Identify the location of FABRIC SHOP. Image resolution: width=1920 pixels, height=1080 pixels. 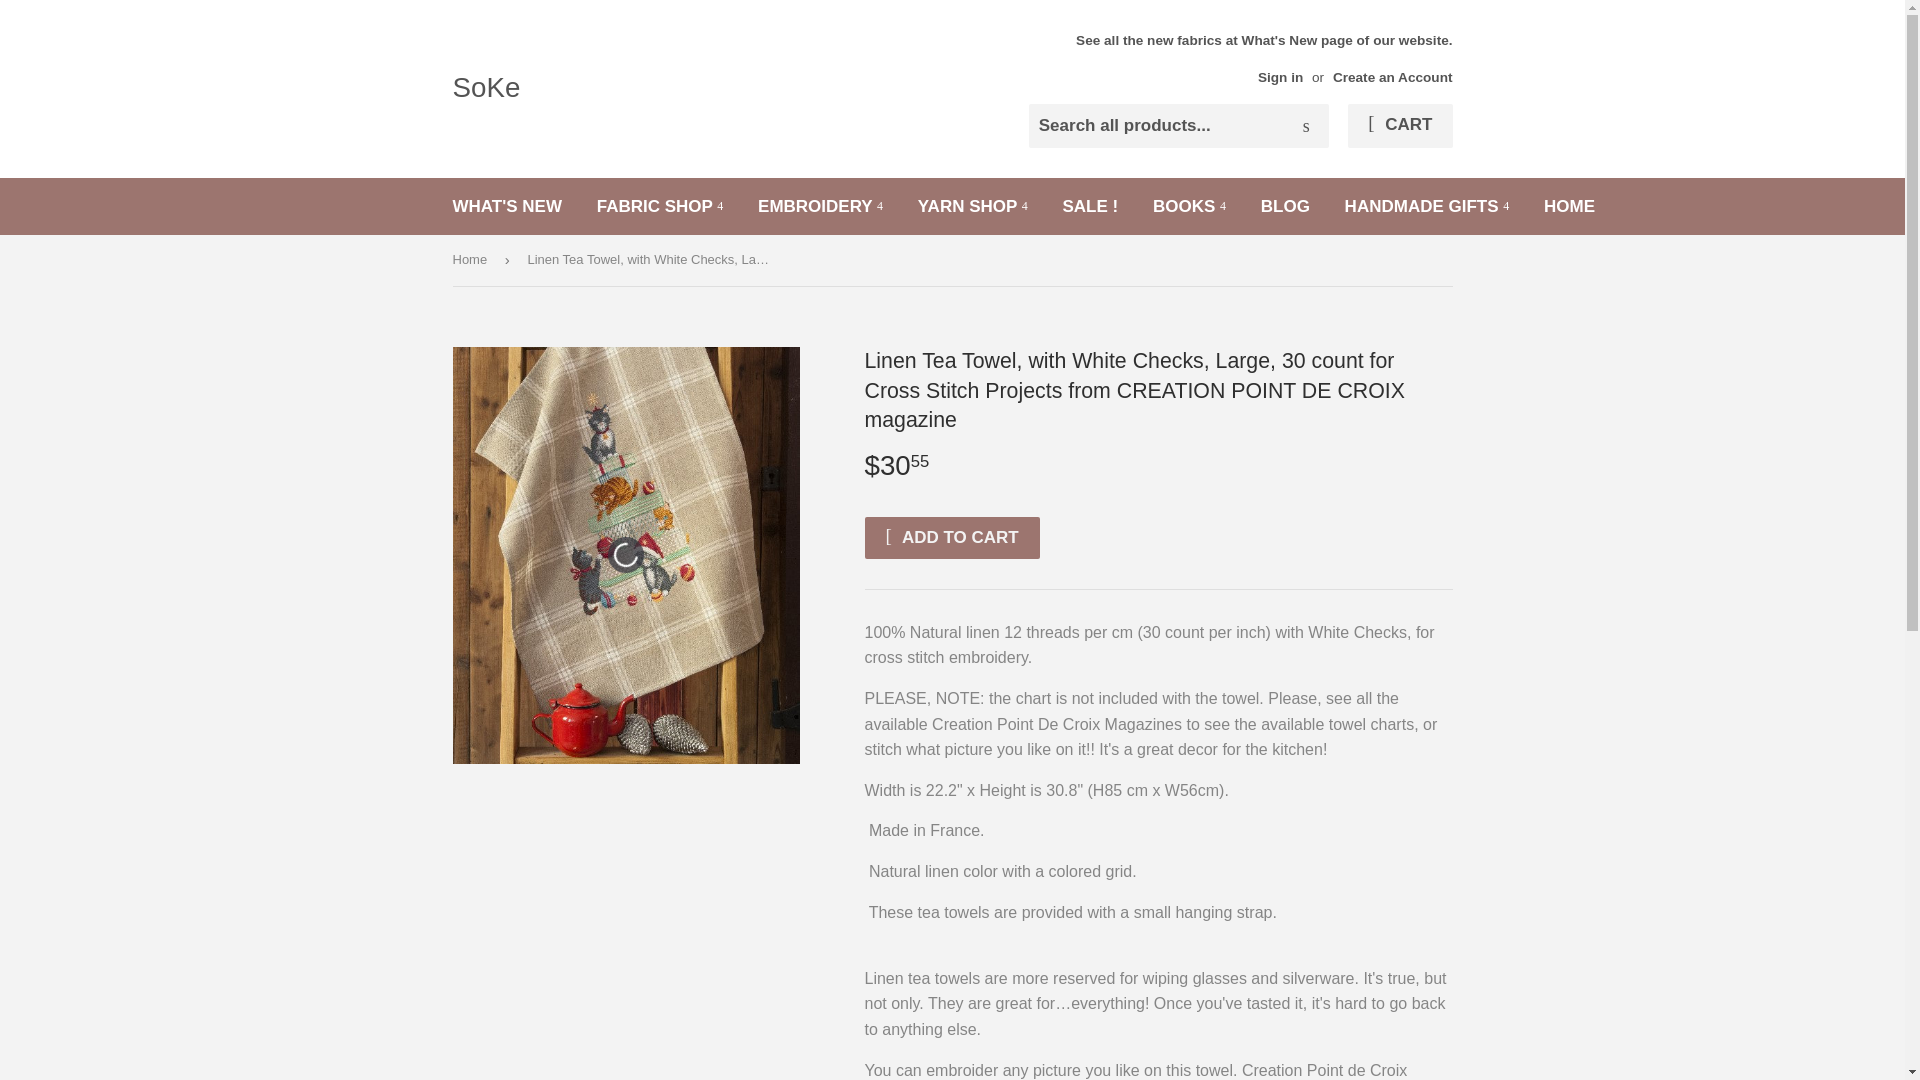
(660, 206).